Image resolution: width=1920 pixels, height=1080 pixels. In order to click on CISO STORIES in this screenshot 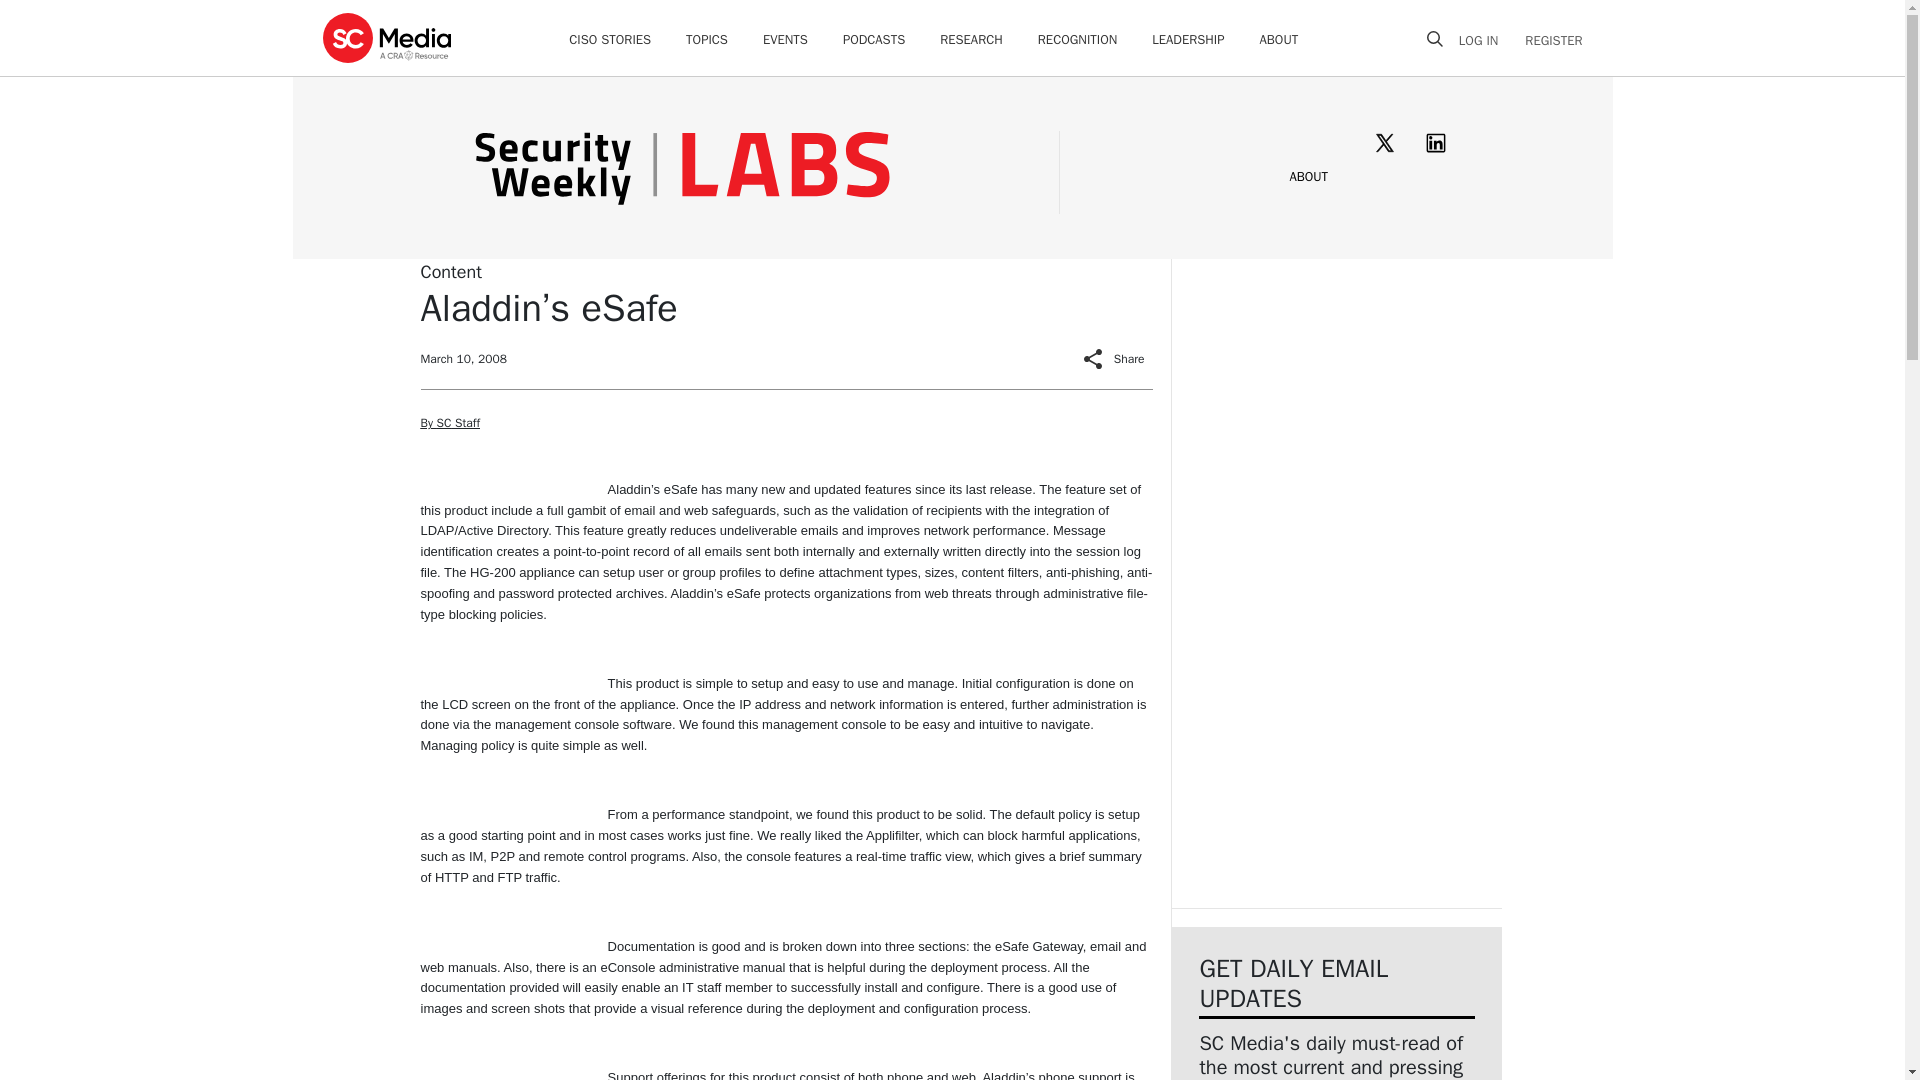, I will do `click(609, 40)`.